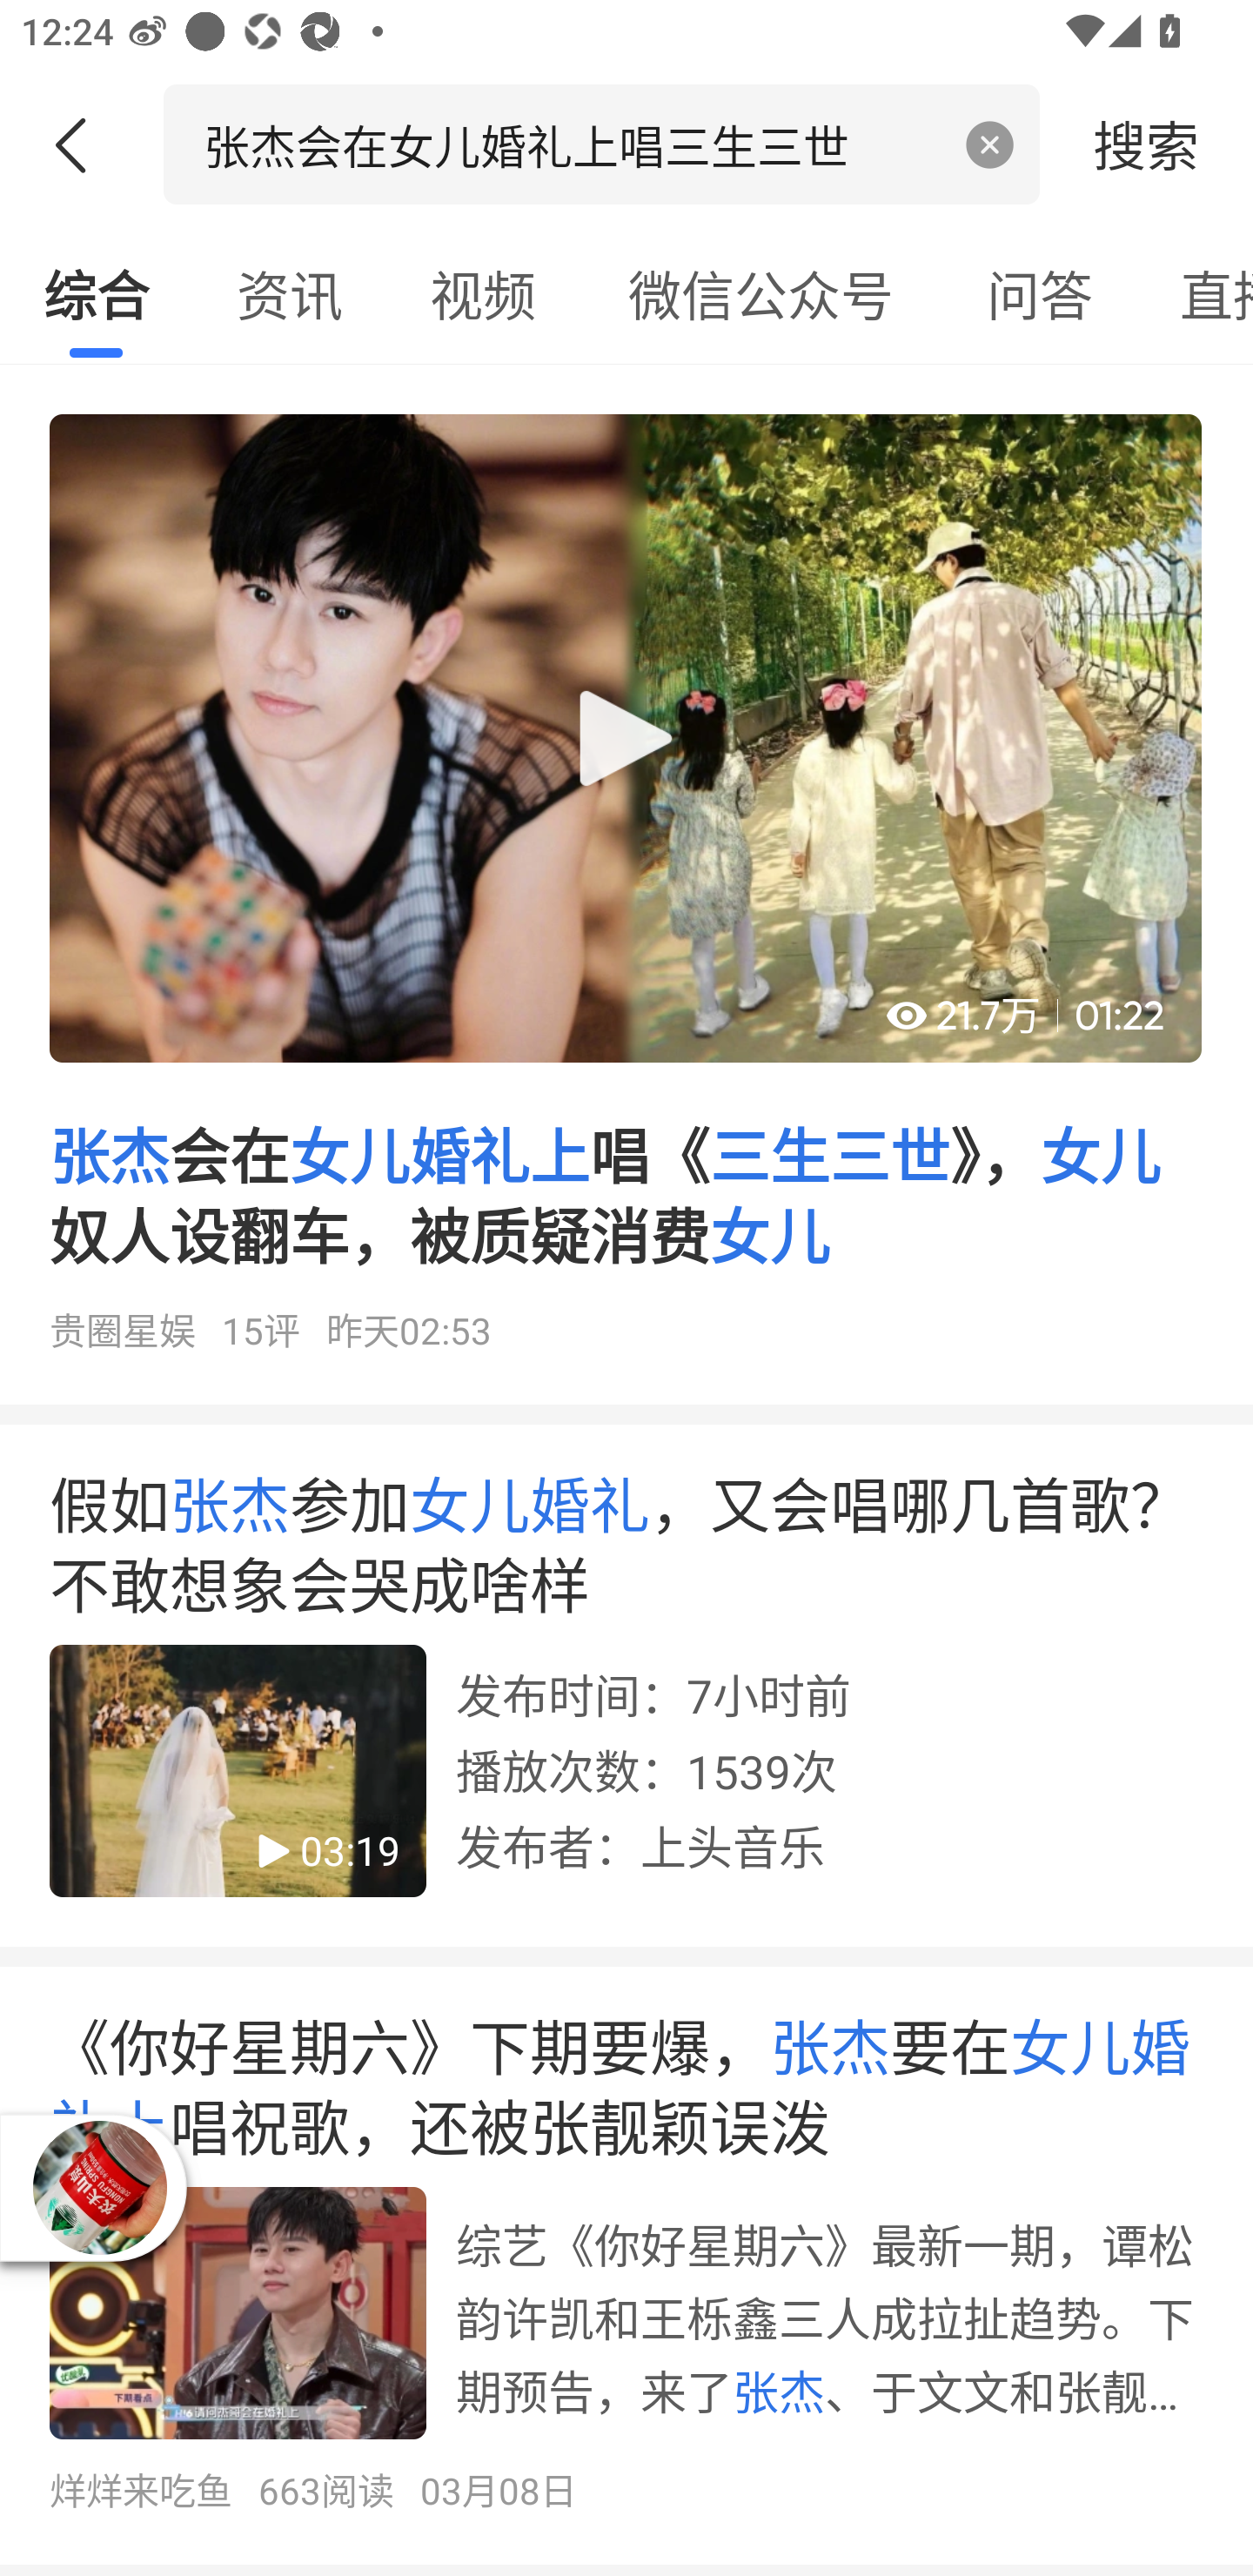 This screenshot has height=2576, width=1253. I want to click on 播放器, so click(99, 2186).